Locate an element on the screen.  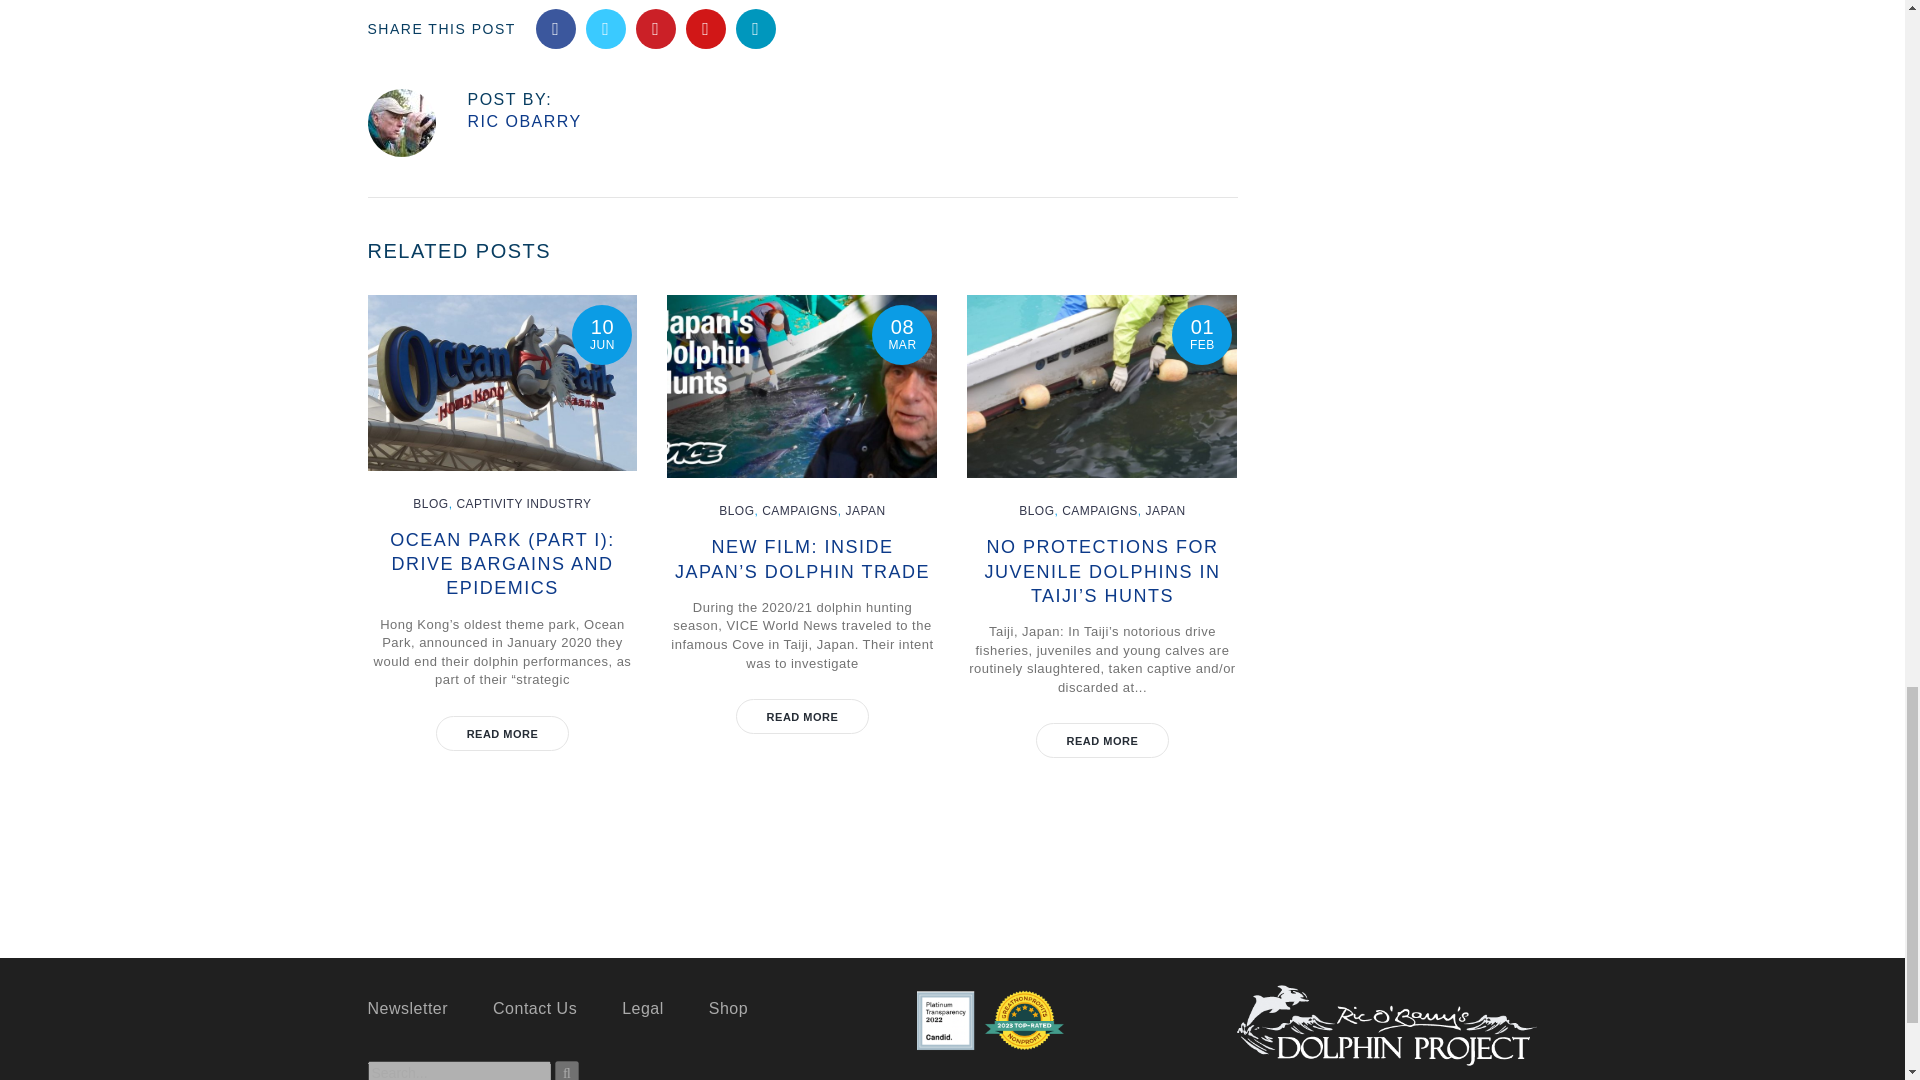
LinkedIn is located at coordinates (755, 28).